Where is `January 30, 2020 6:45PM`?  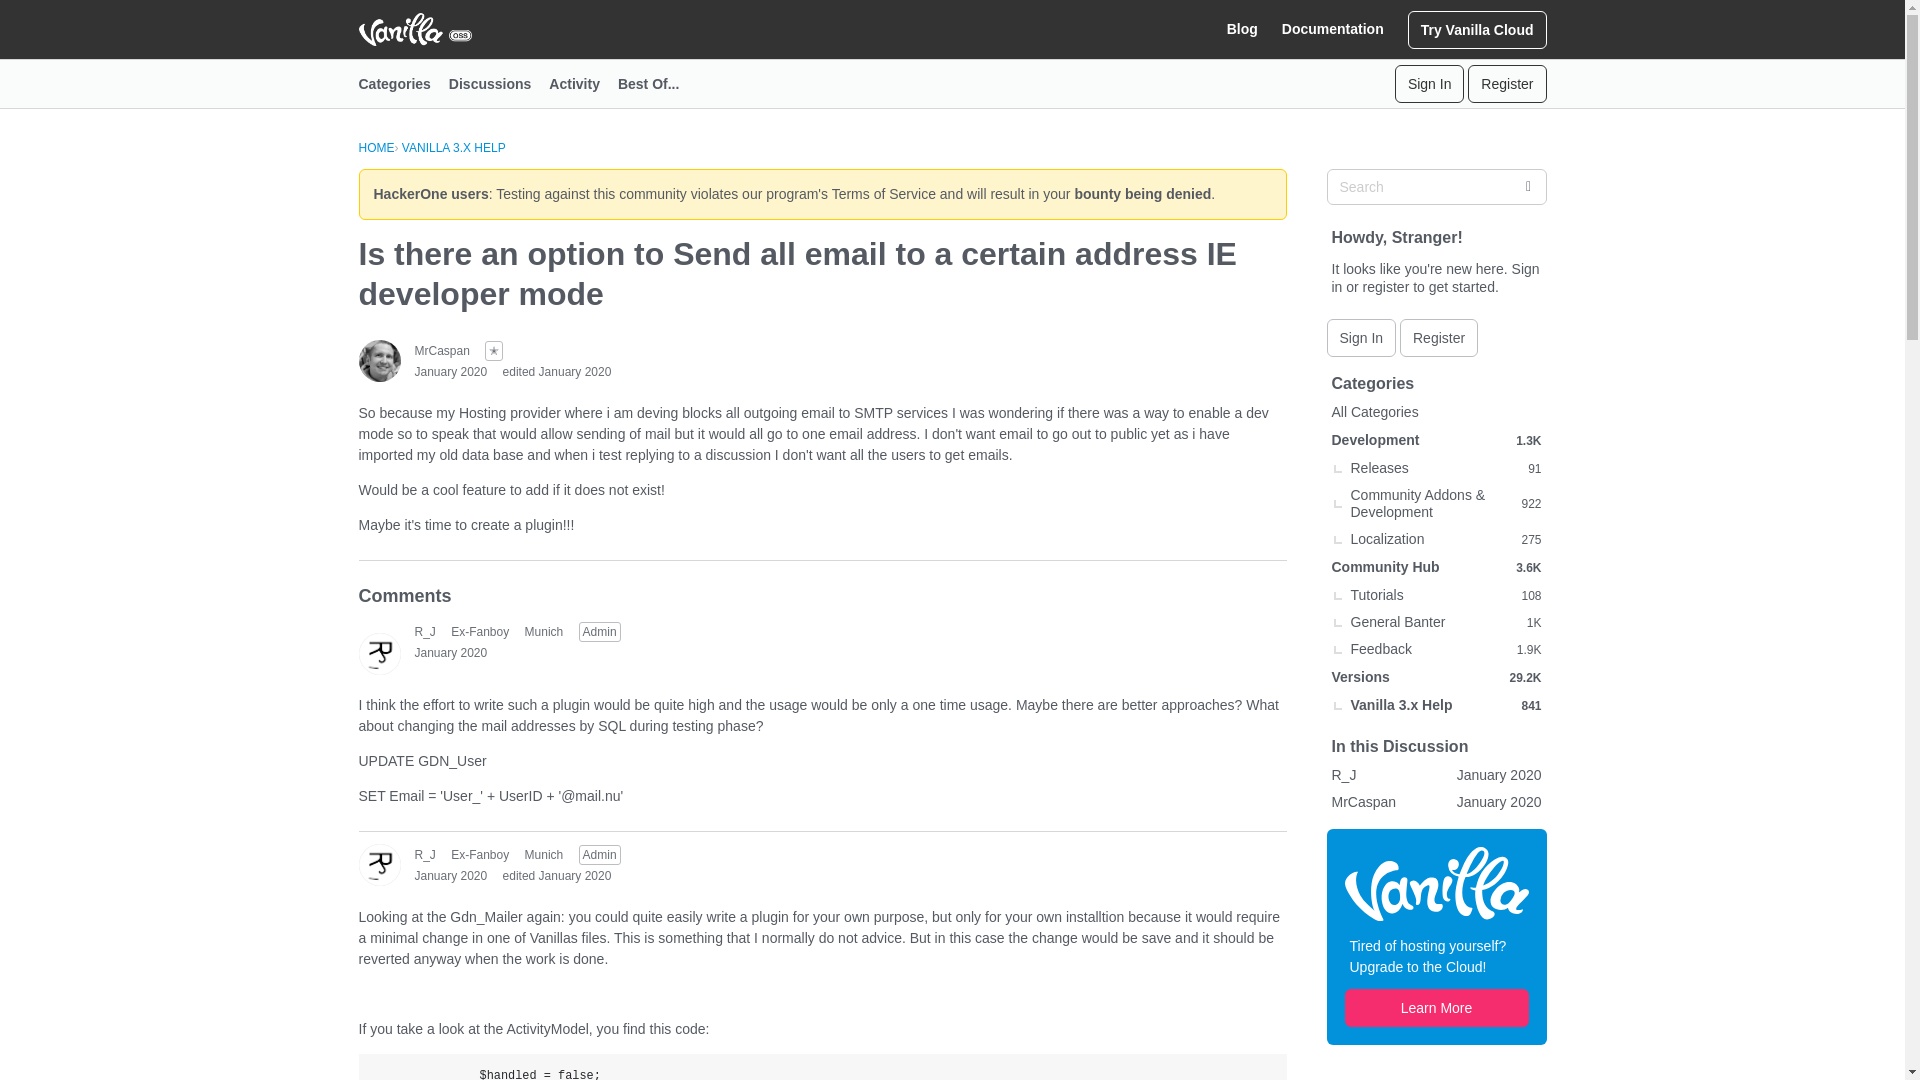
January 30, 2020 6:45PM is located at coordinates (450, 372).